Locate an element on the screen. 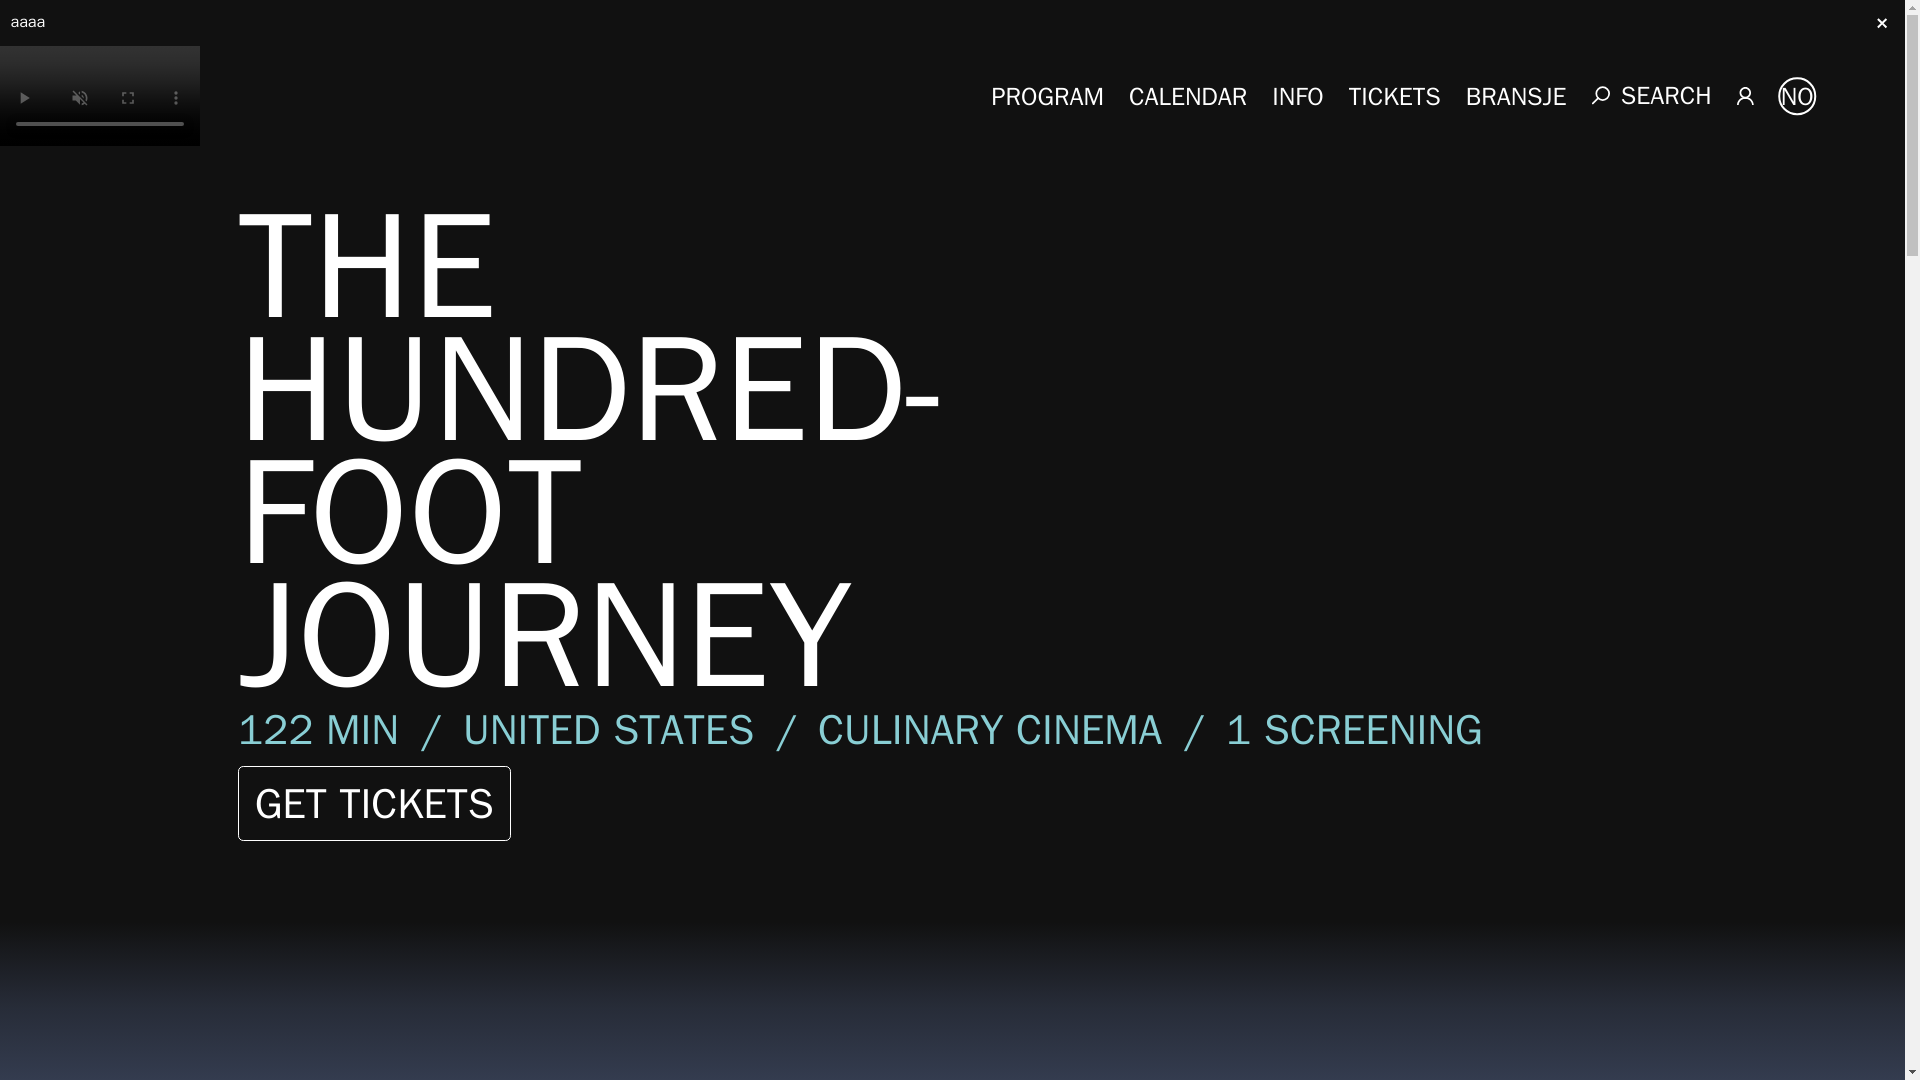 The width and height of the screenshot is (1920, 1080). NO is located at coordinates (1796, 95).